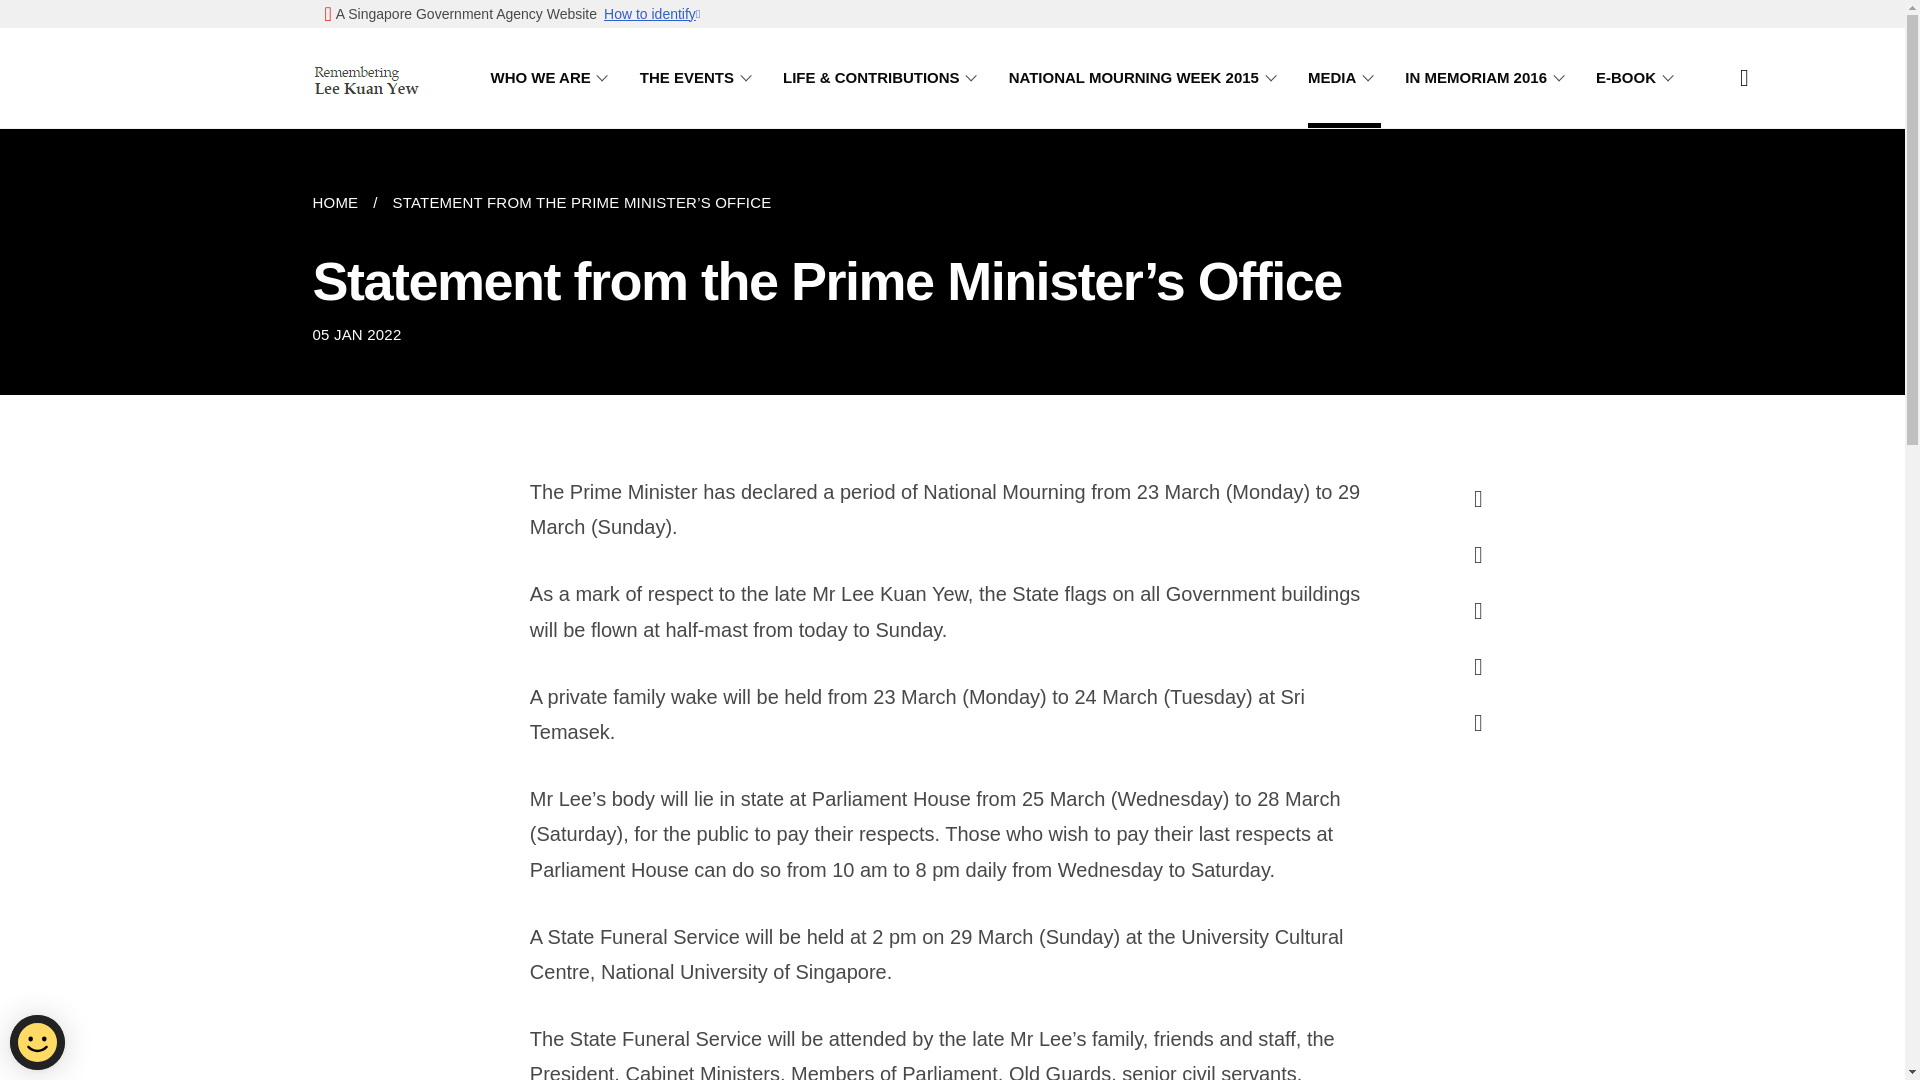 This screenshot has width=1920, height=1080. Describe the element at coordinates (342, 202) in the screenshot. I see `HOME` at that location.